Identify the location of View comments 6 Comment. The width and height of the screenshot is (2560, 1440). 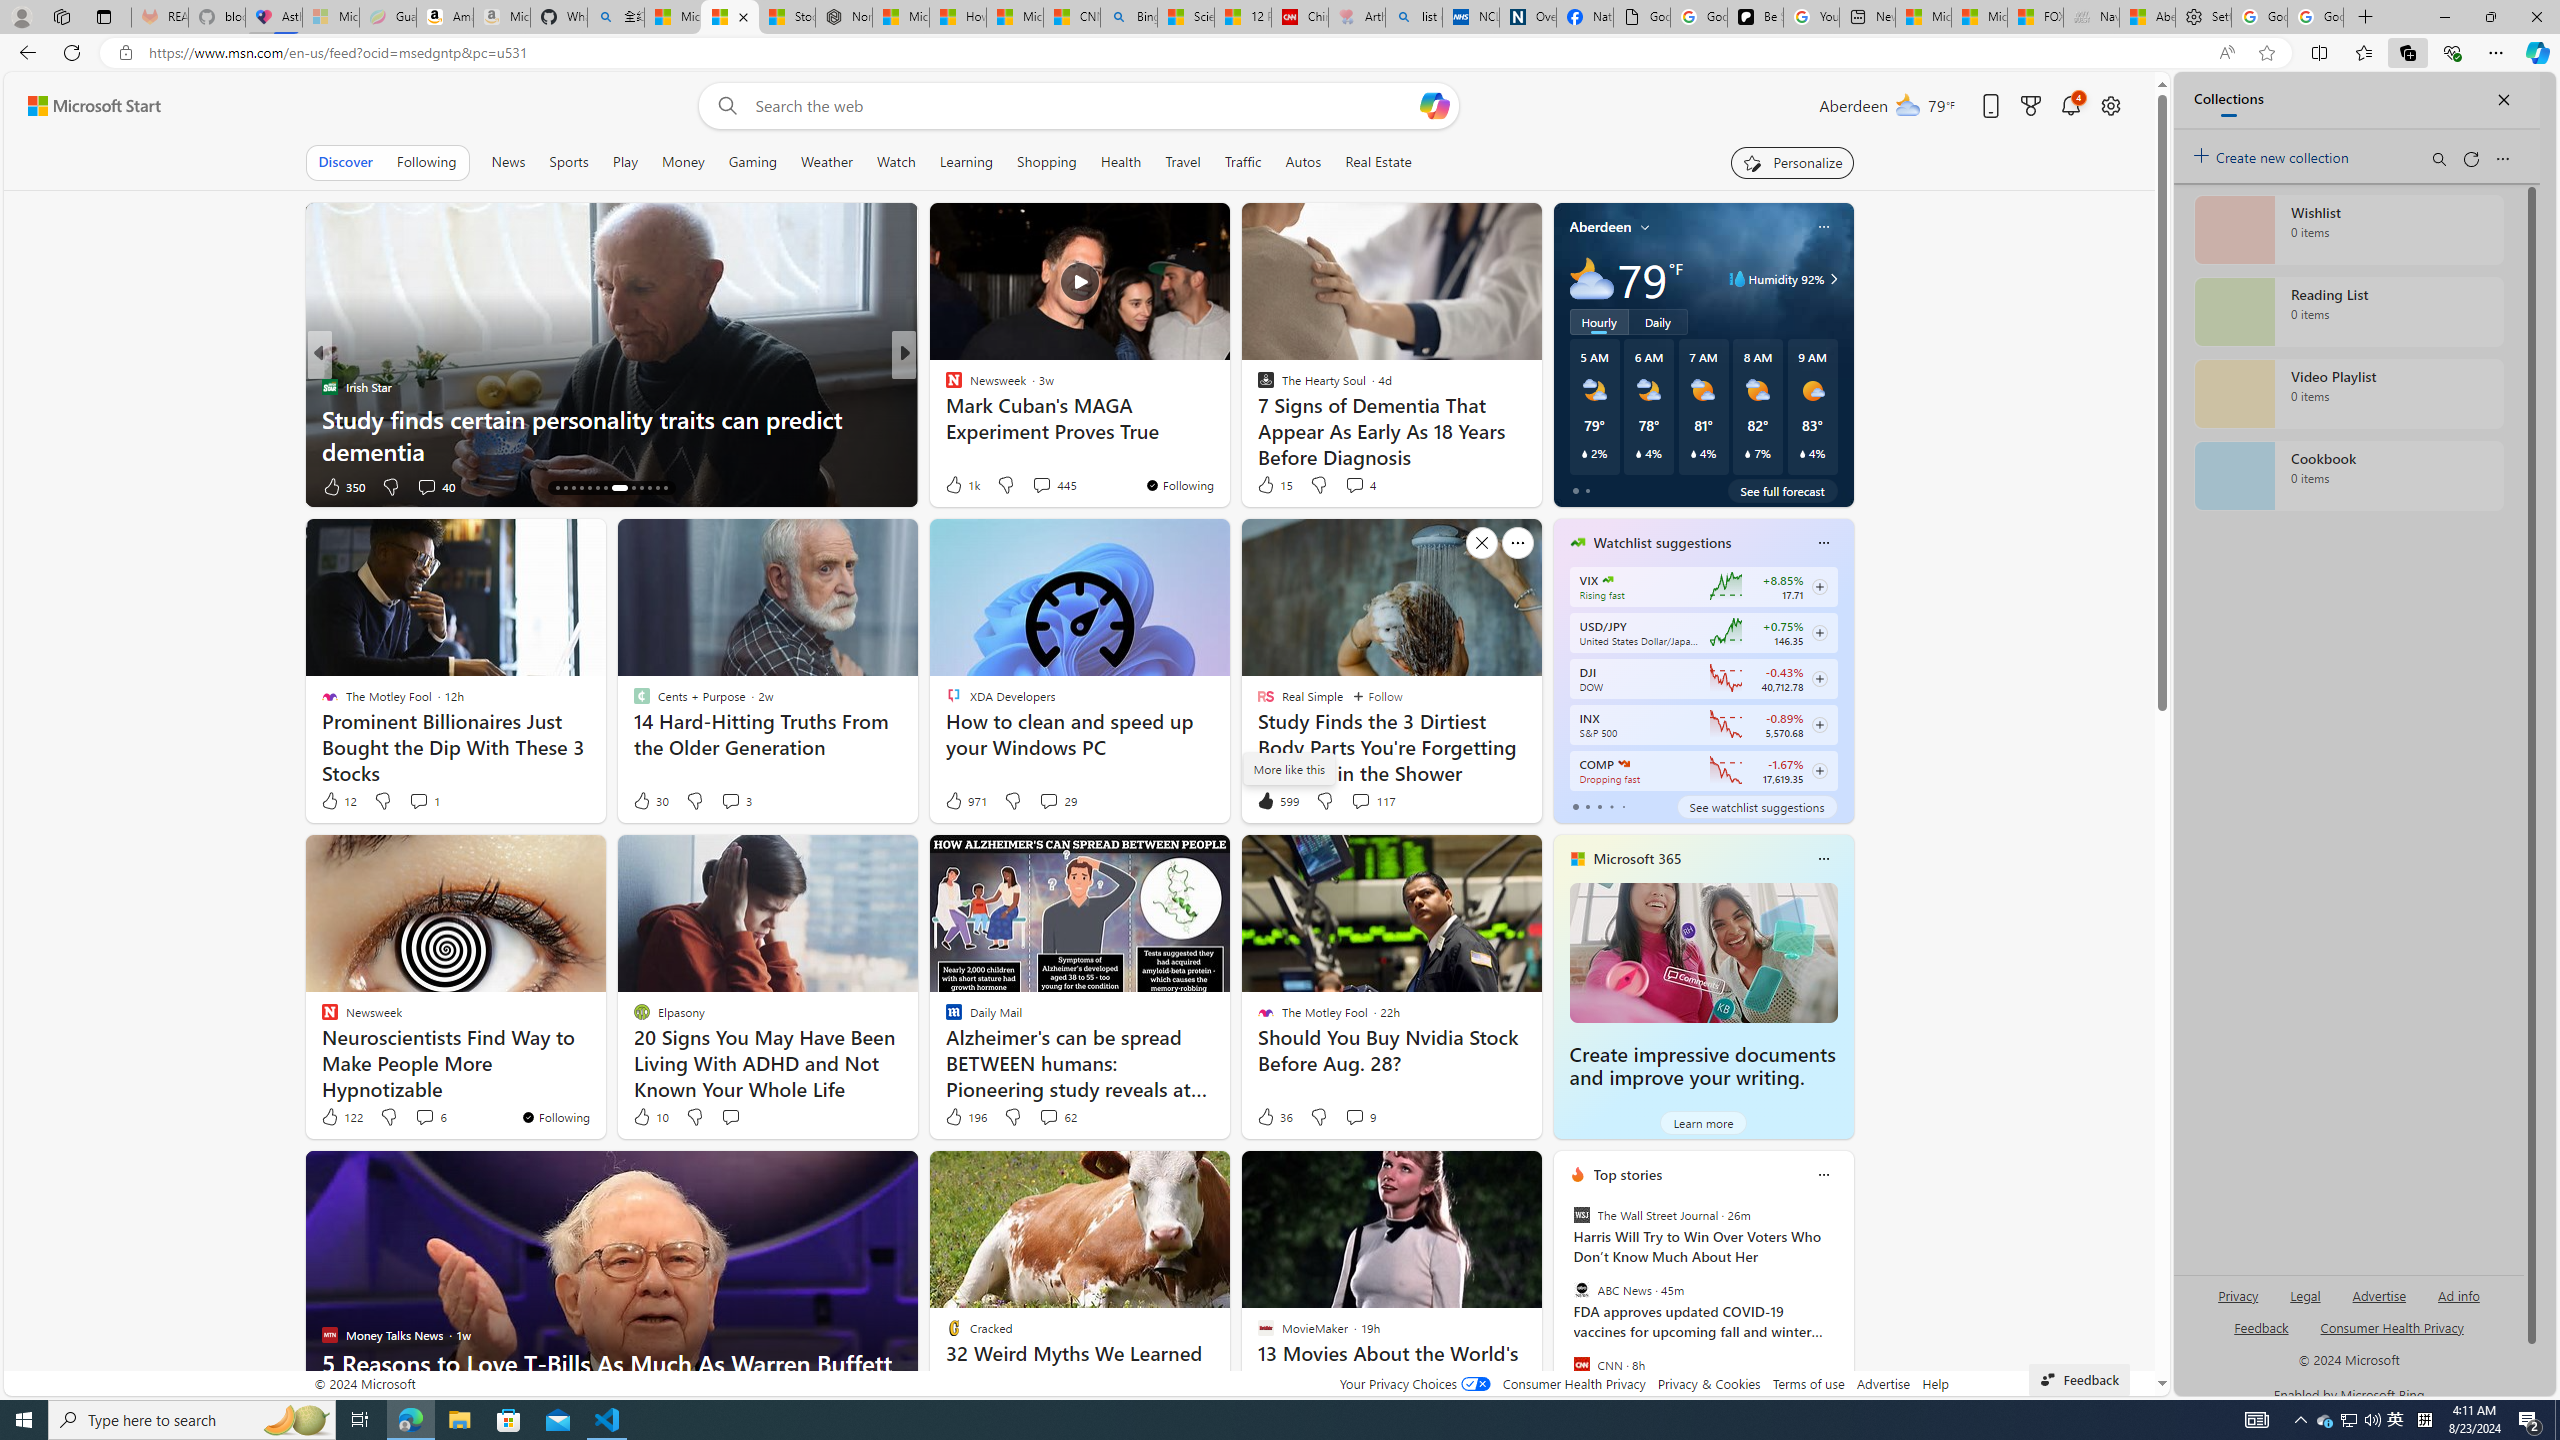
(431, 1116).